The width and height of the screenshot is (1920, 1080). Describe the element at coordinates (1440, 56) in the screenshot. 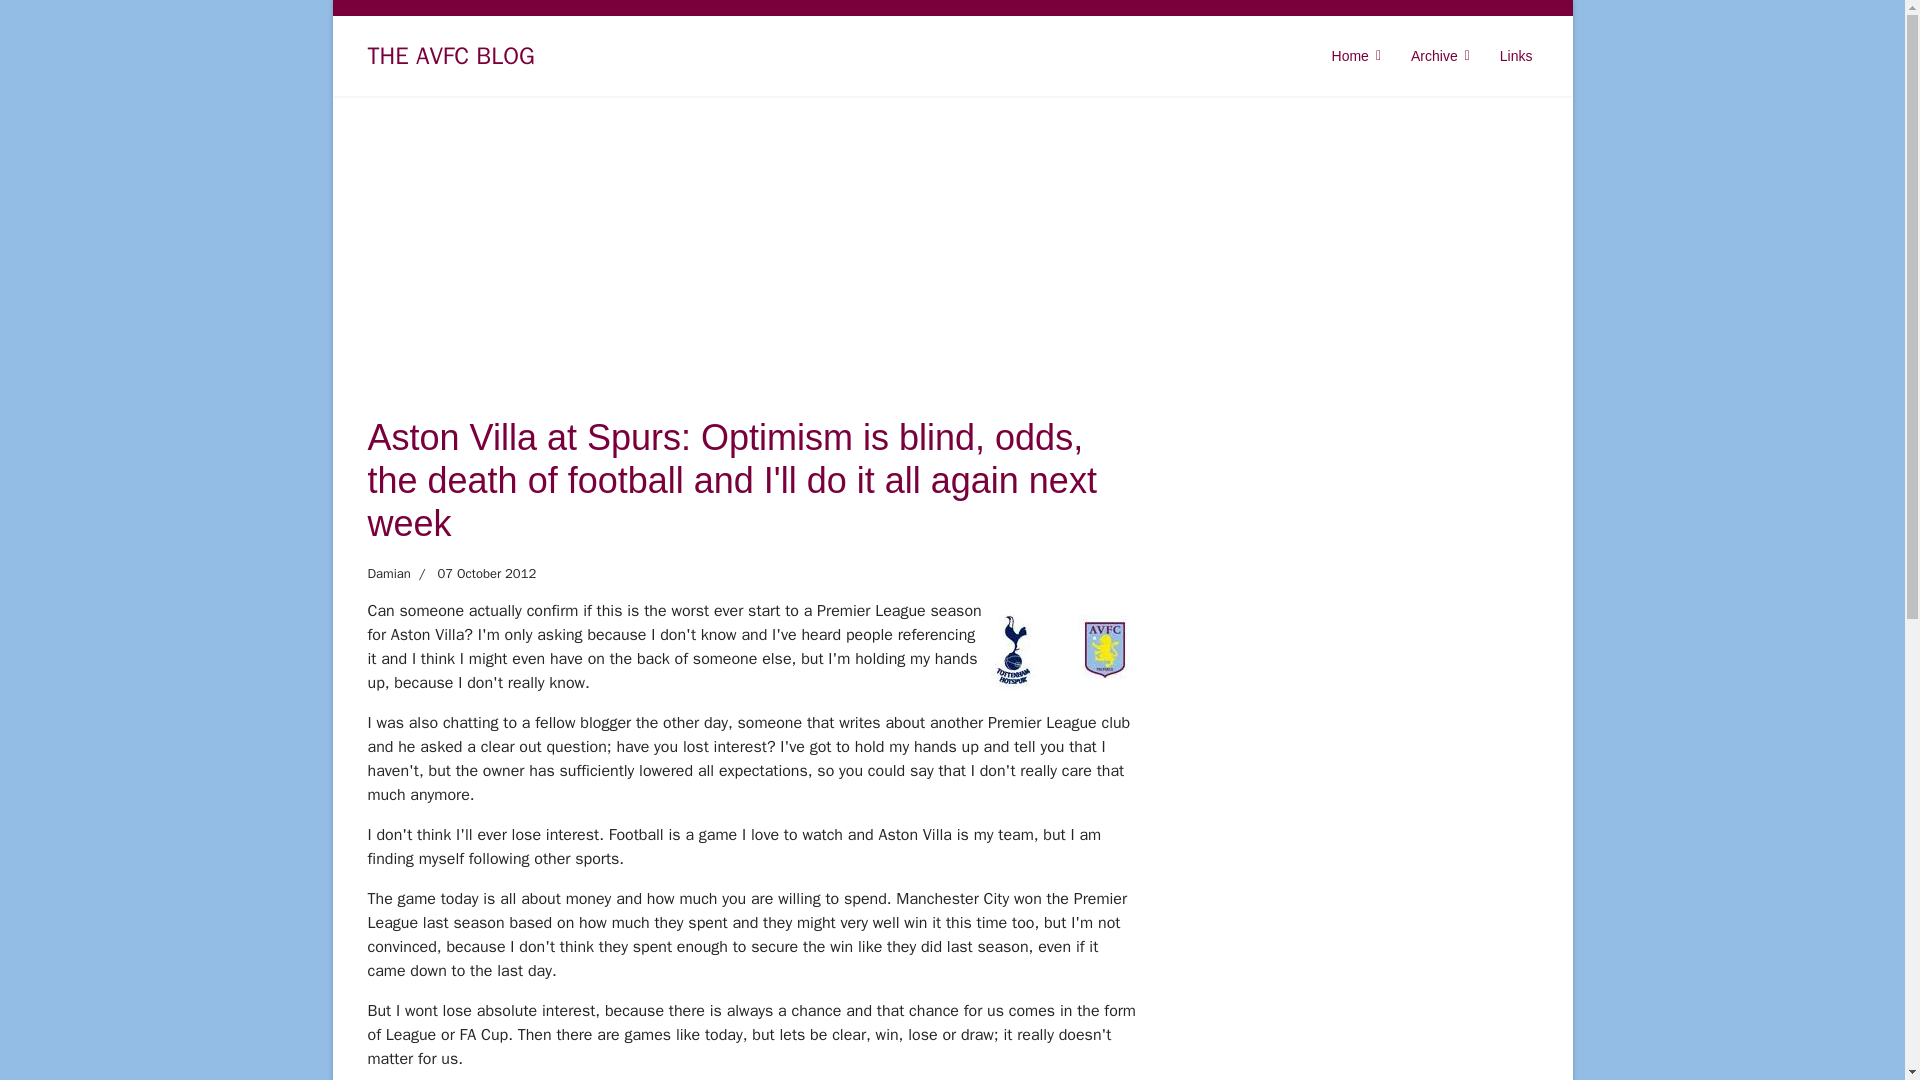

I see `Archive` at that location.